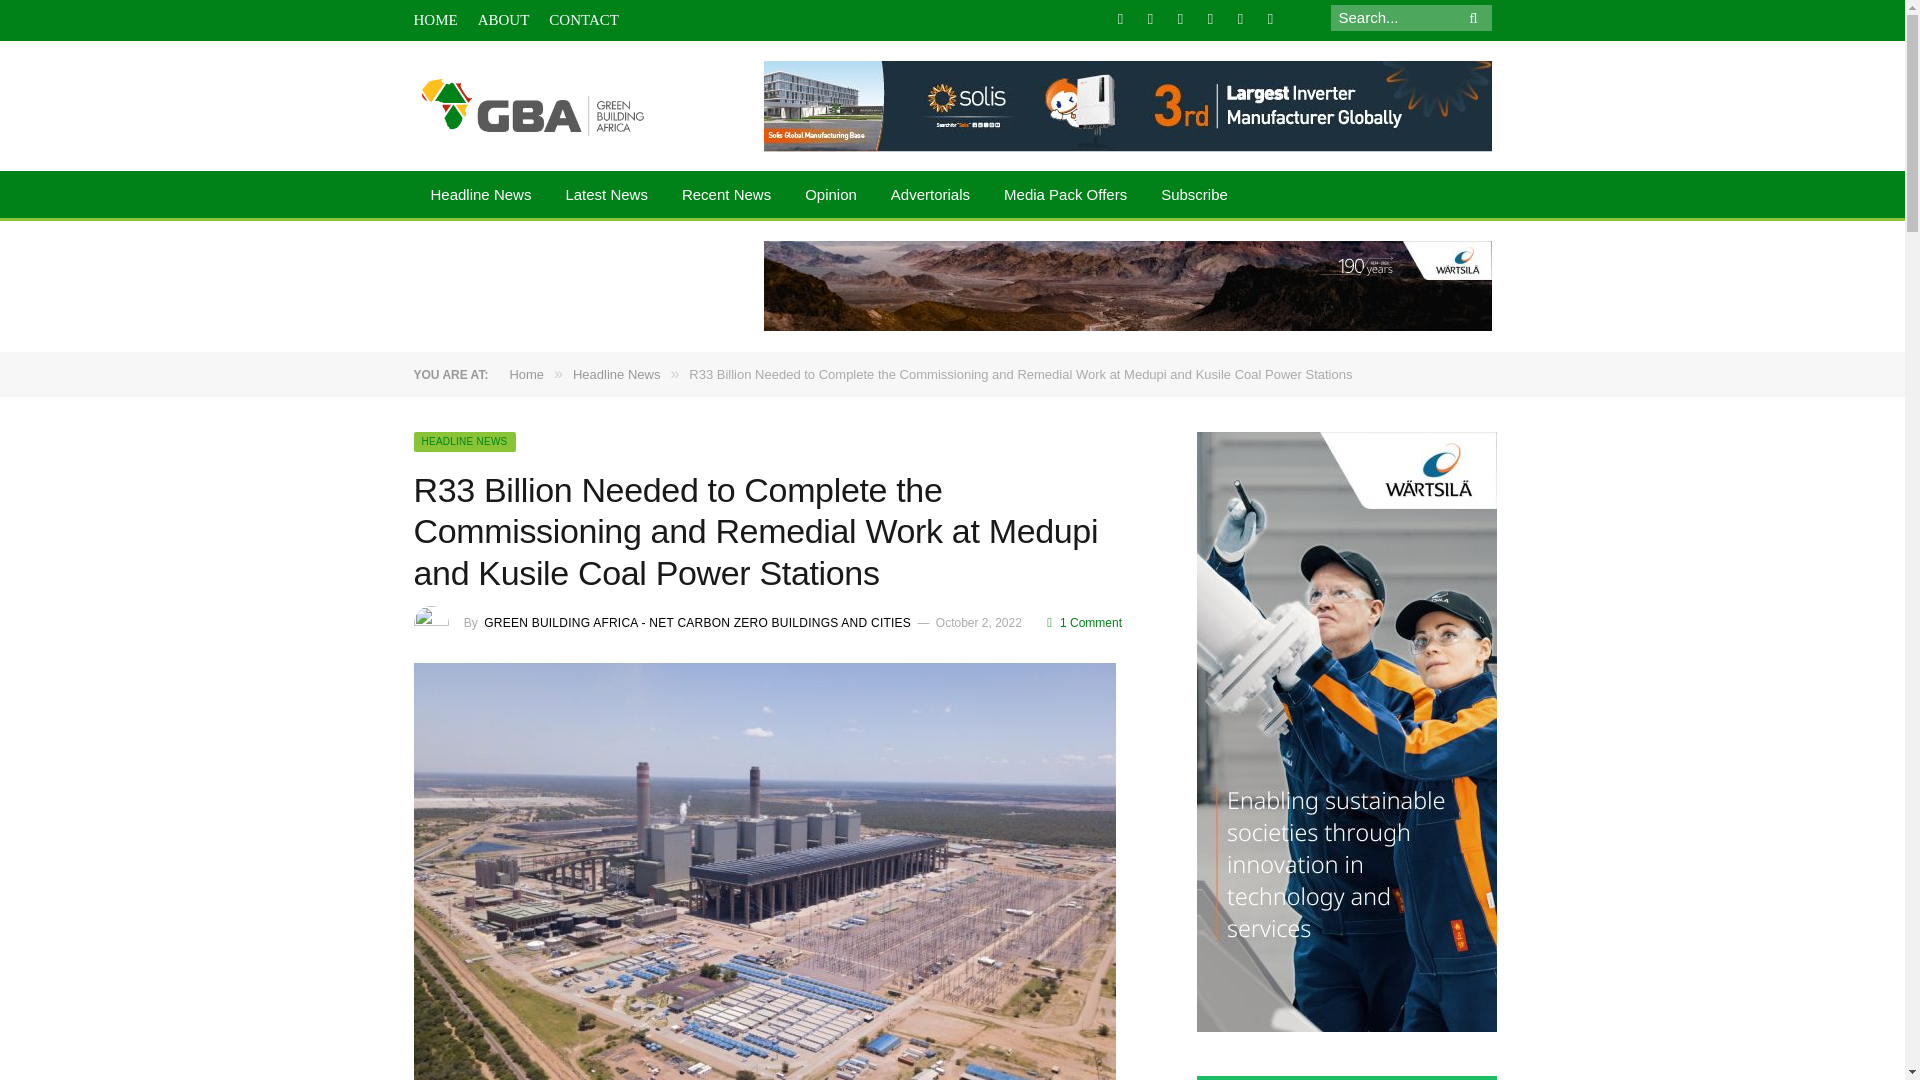 This screenshot has width=1920, height=1080. I want to click on CONTACT, so click(584, 20).